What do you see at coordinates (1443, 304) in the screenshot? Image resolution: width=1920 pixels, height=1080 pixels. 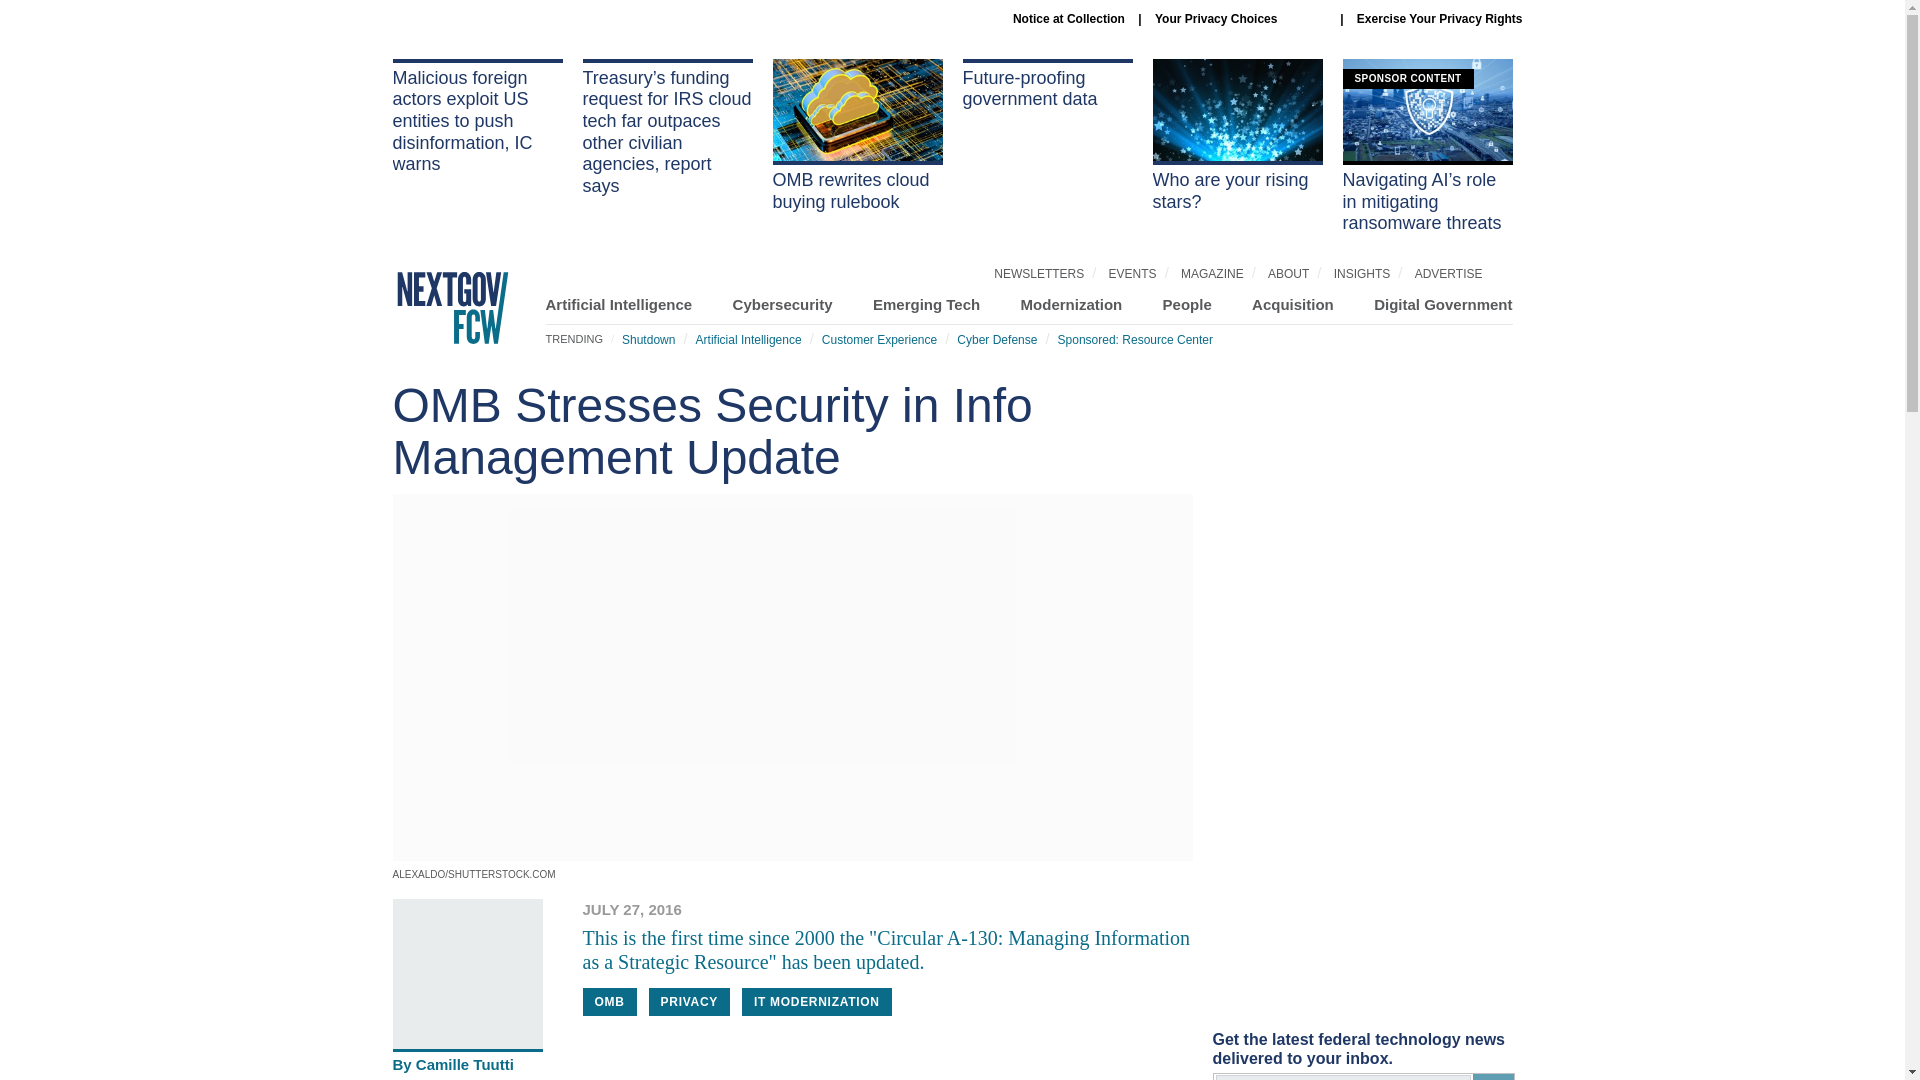 I see `Digital Government` at bounding box center [1443, 304].